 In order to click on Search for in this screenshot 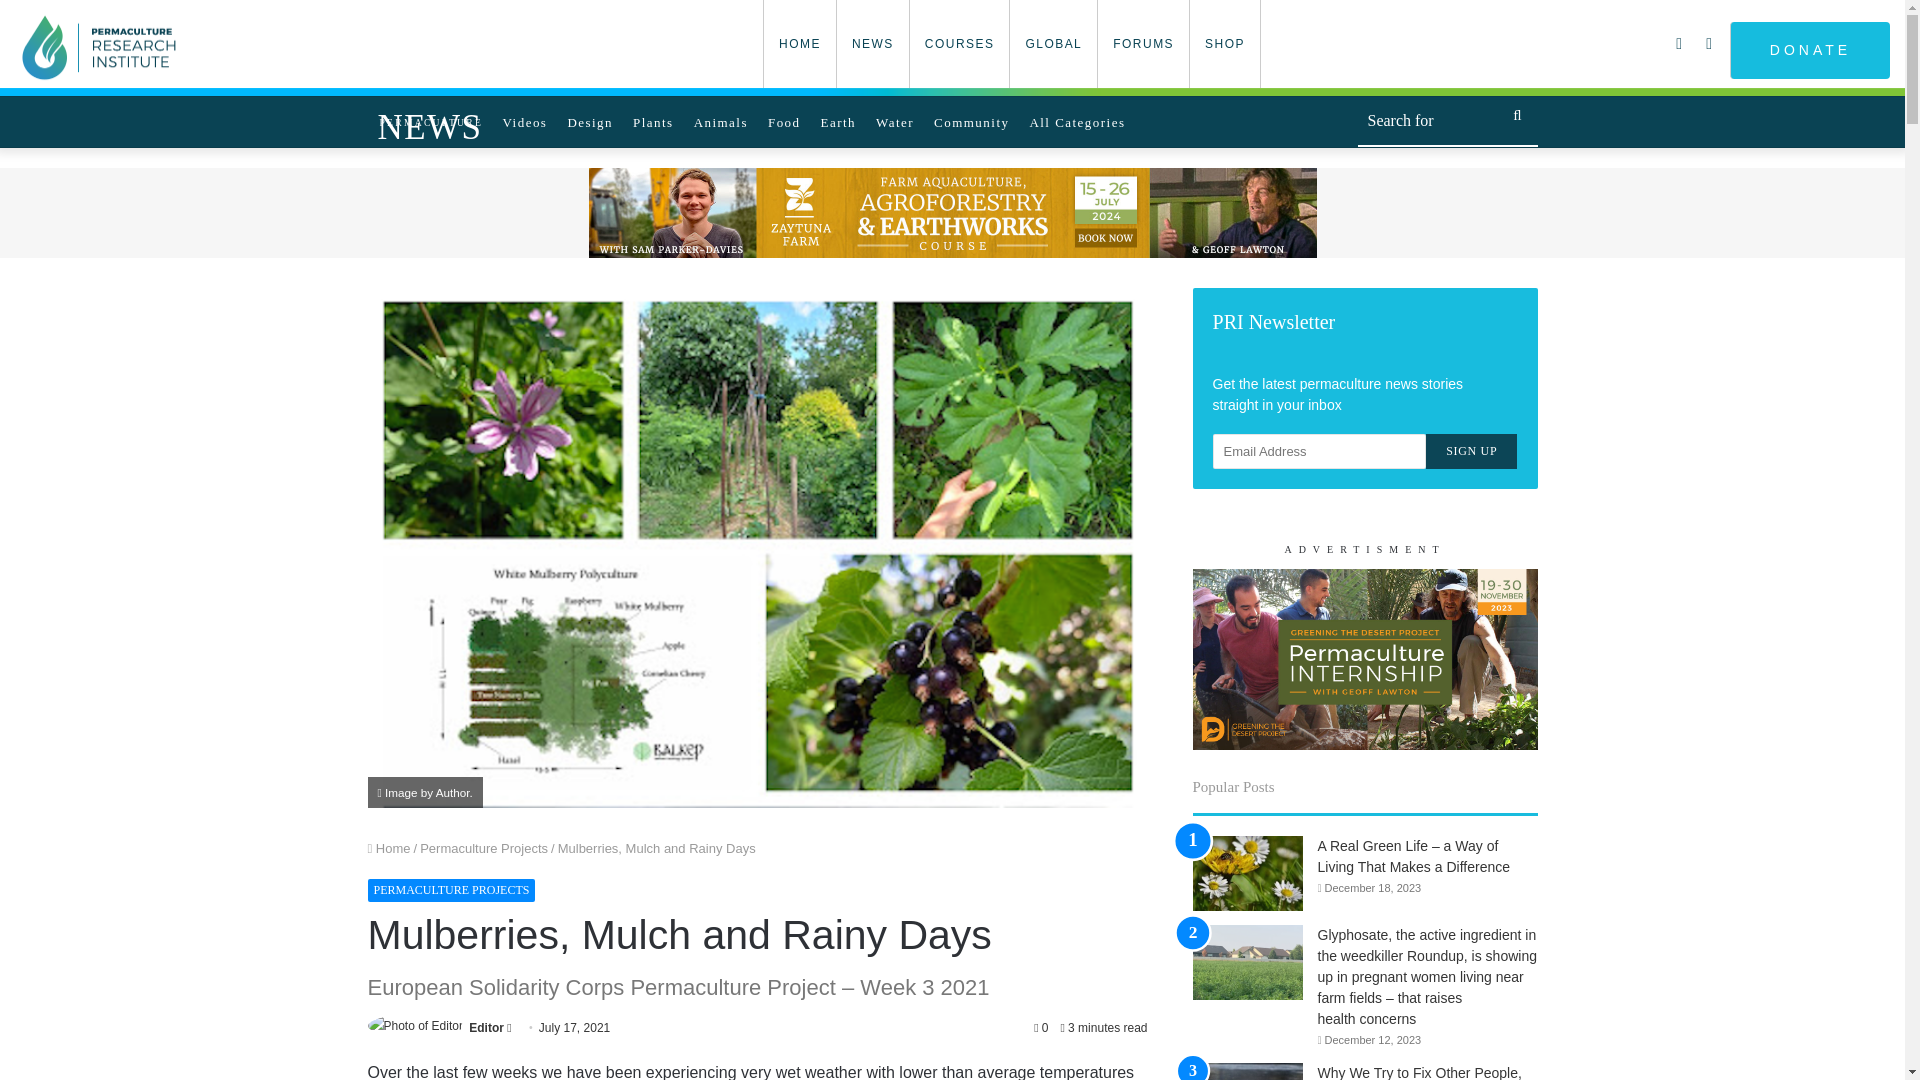, I will do `click(1517, 114)`.